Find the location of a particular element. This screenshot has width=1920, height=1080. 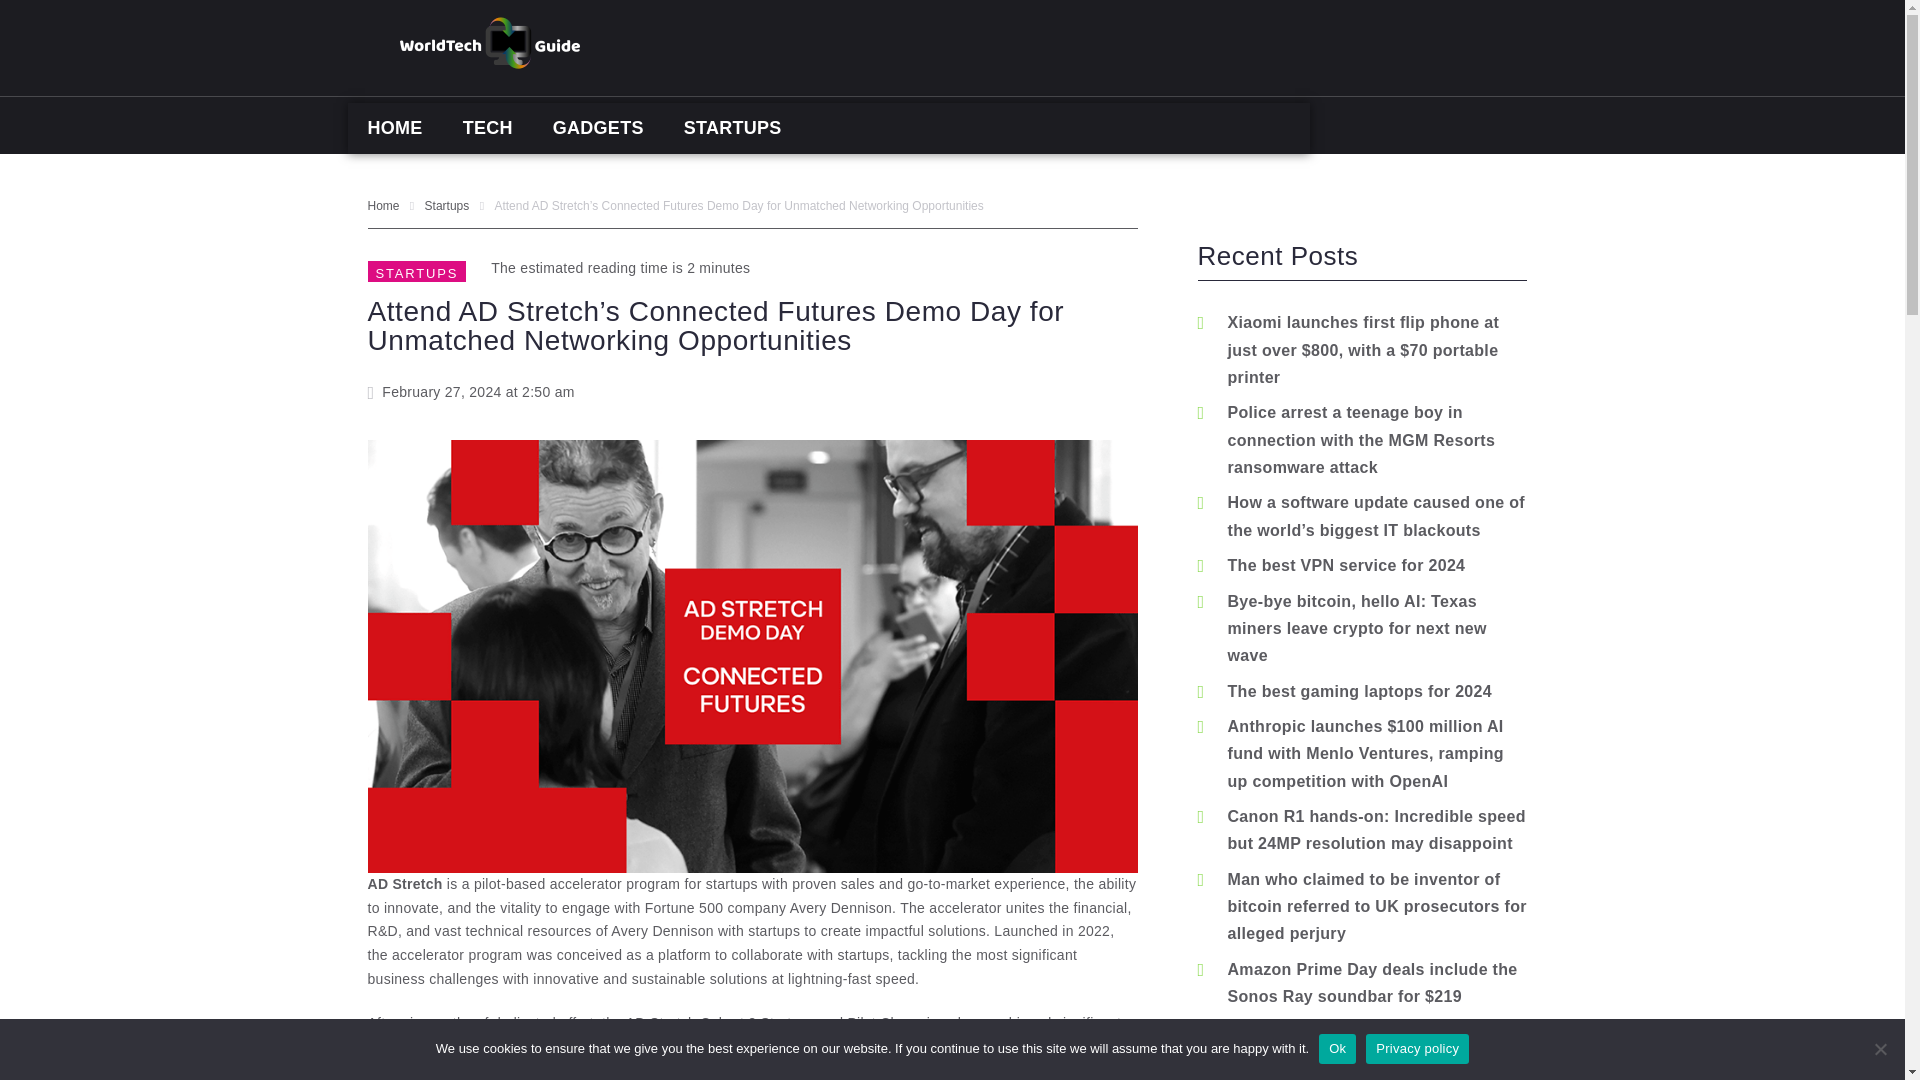

Home is located at coordinates (384, 205).